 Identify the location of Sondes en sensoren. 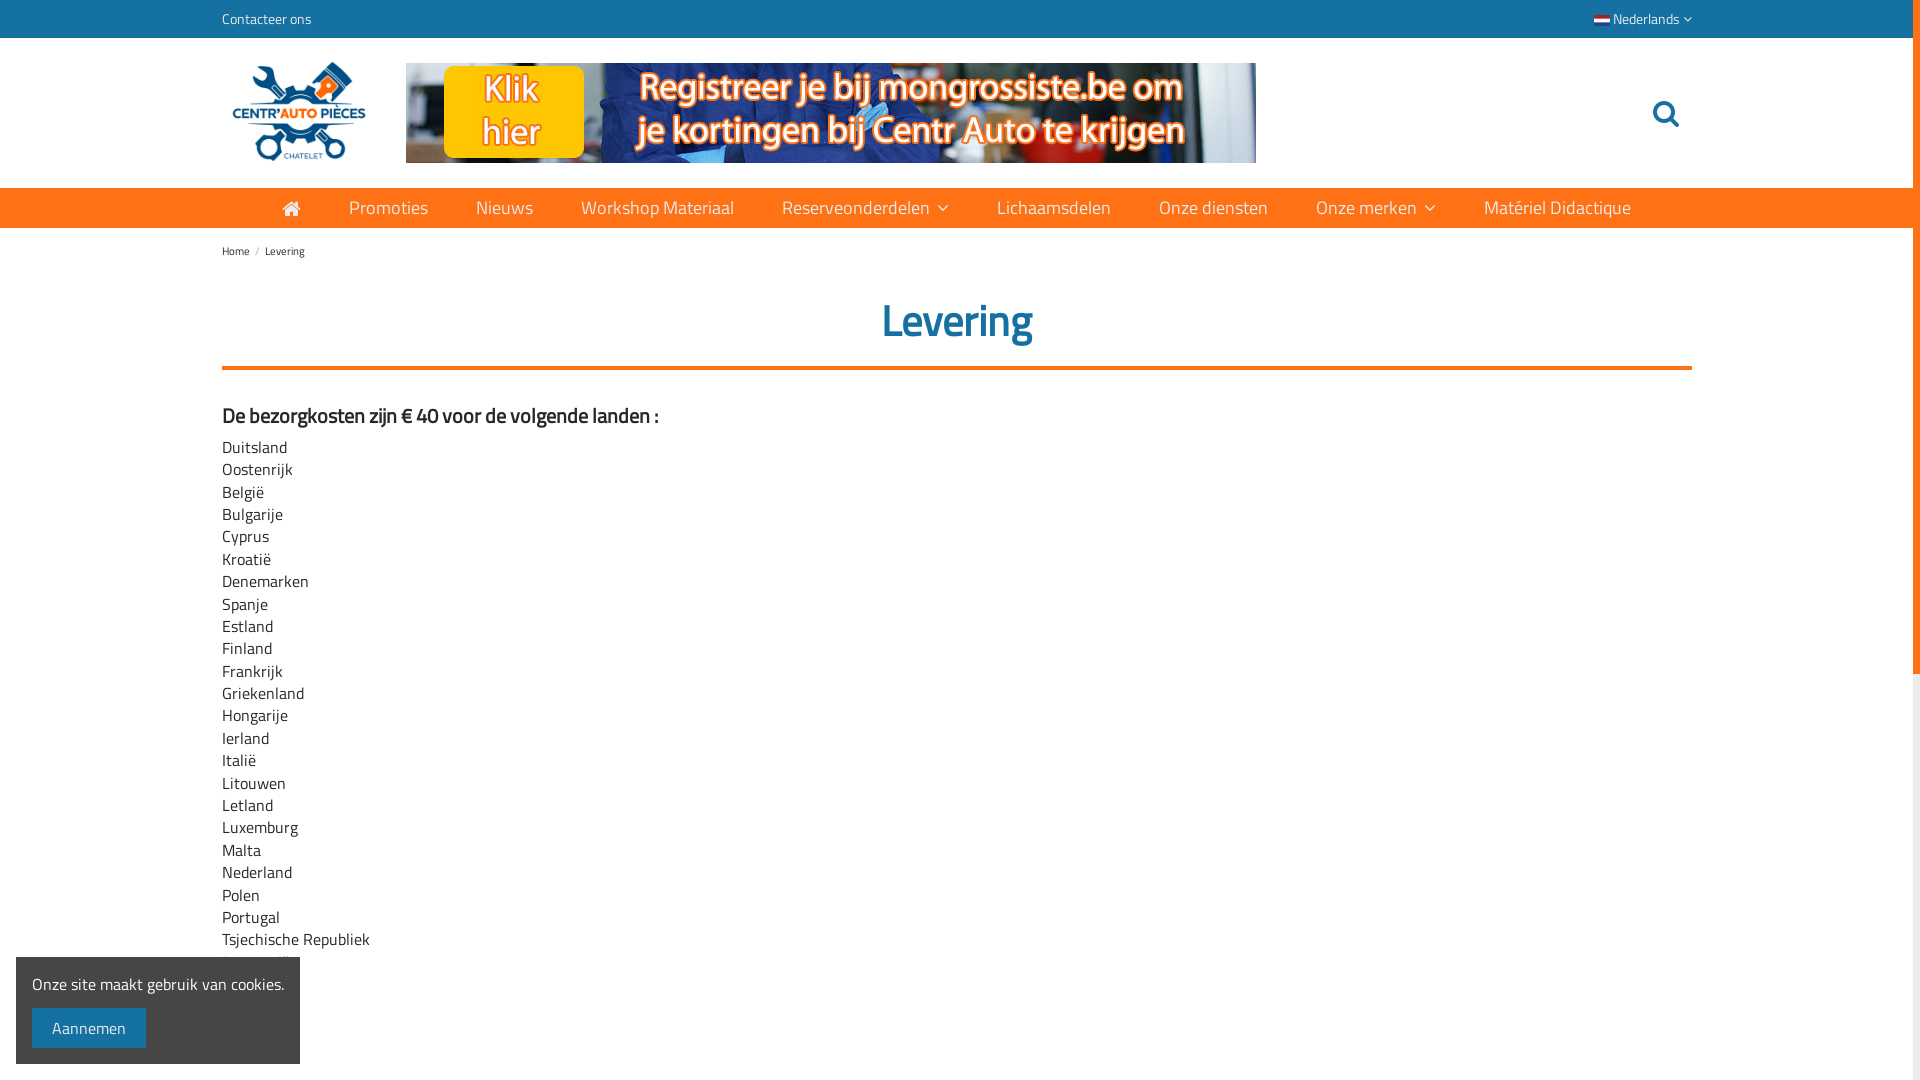
(896, 889).